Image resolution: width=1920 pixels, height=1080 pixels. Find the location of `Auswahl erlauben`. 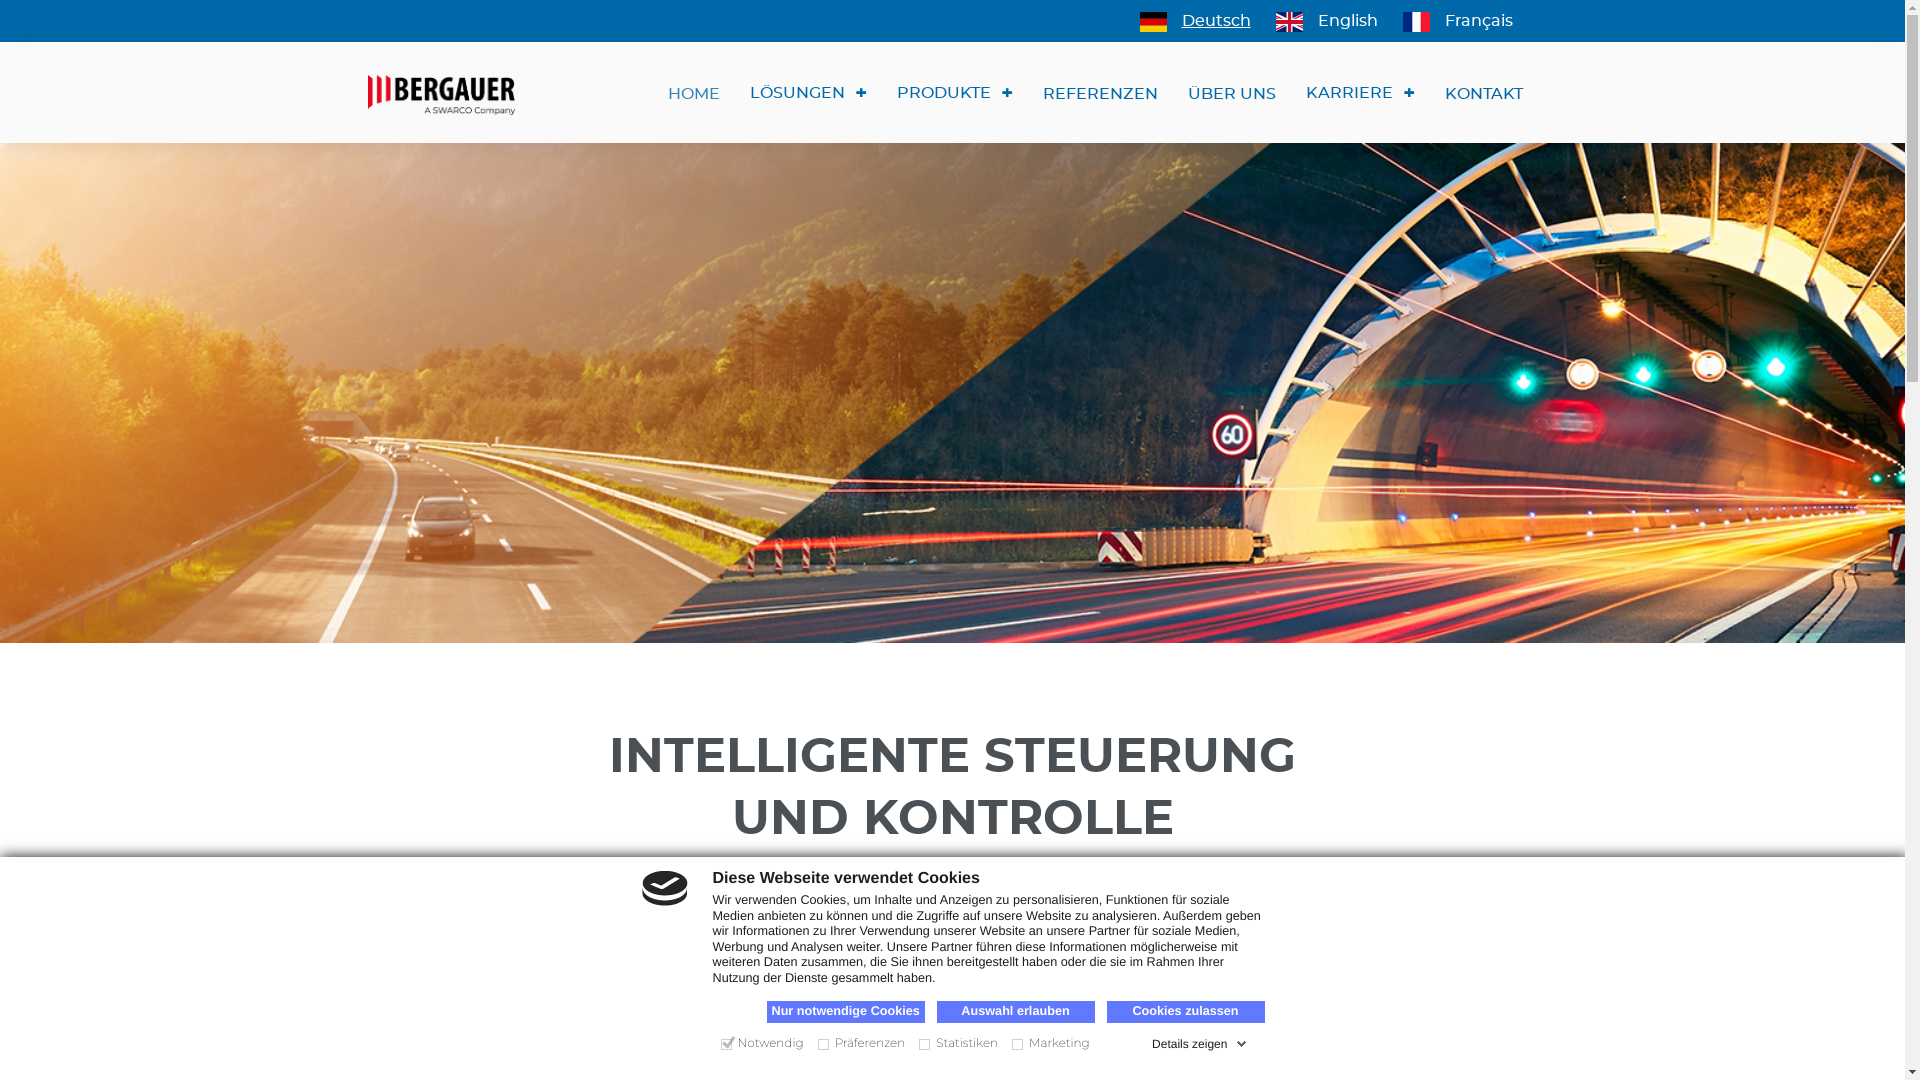

Auswahl erlauben is located at coordinates (1015, 1012).